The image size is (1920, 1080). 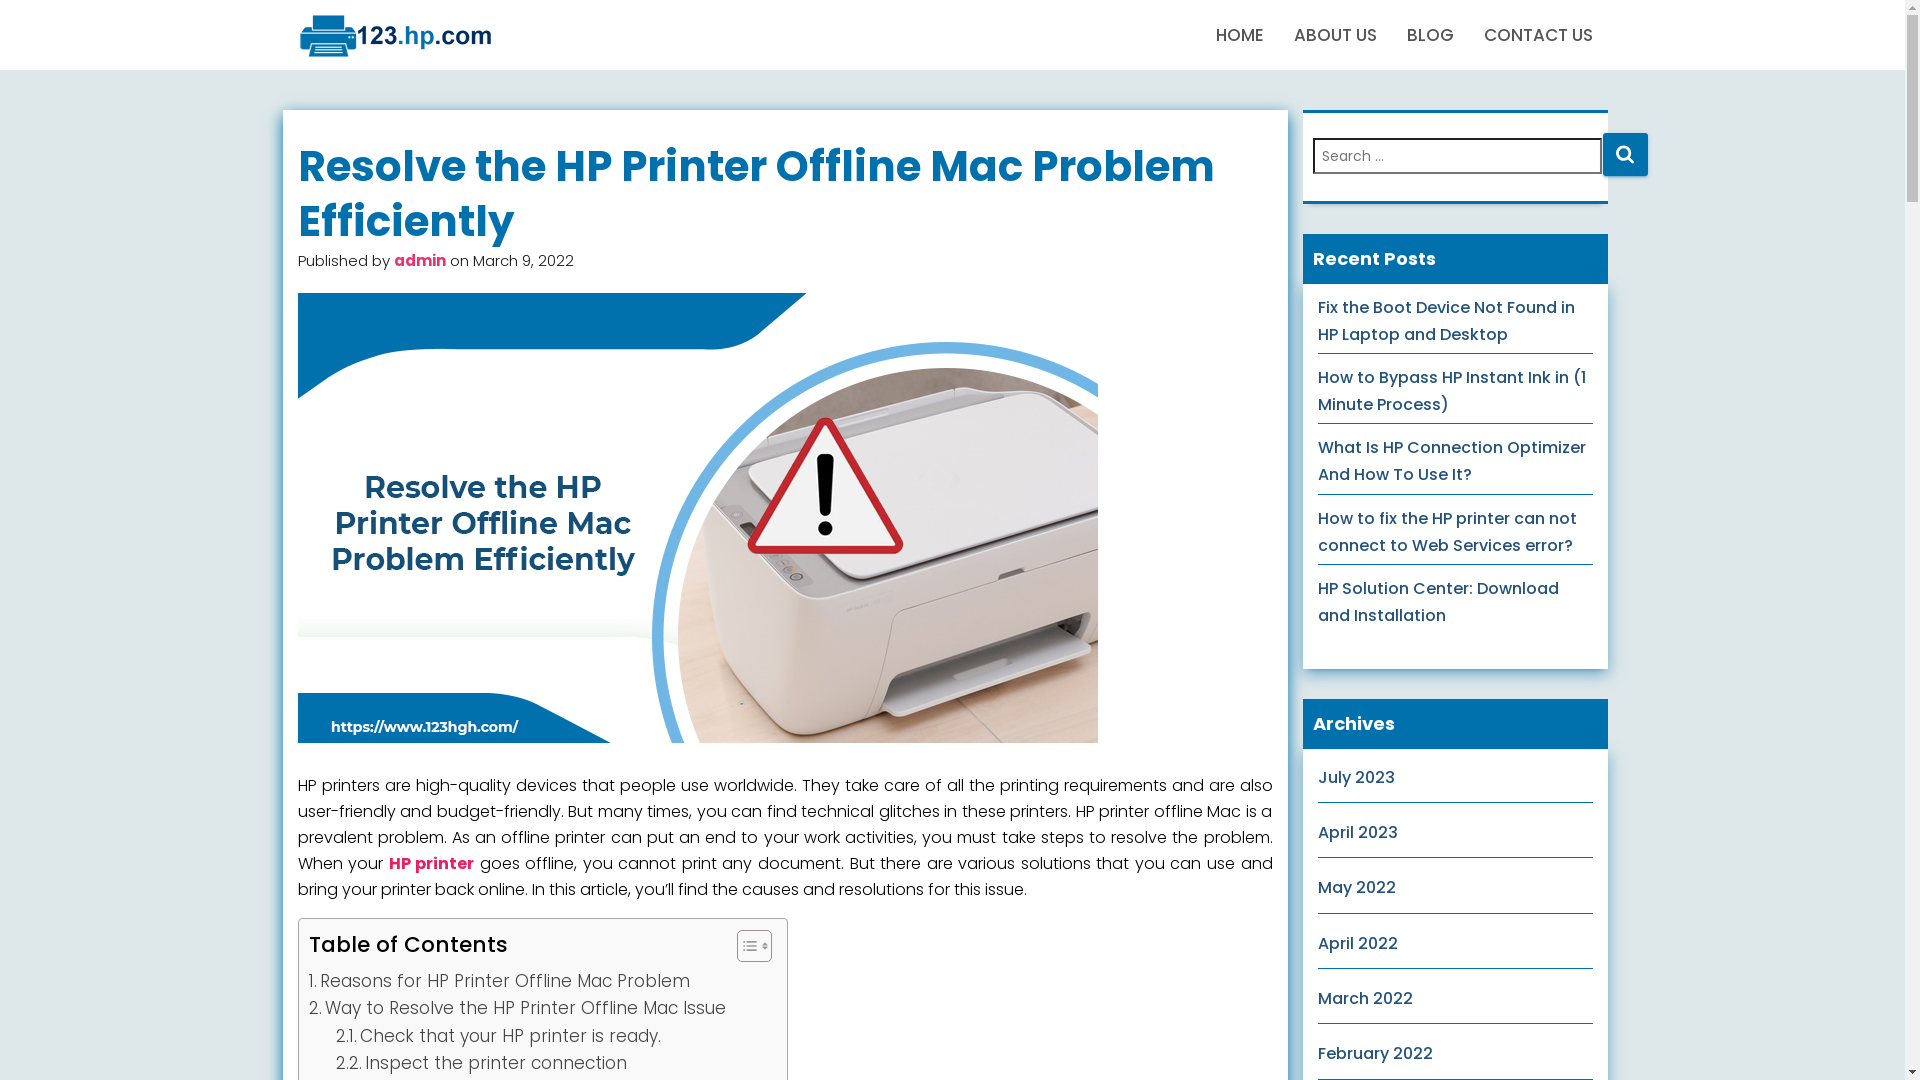 What do you see at coordinates (1452, 461) in the screenshot?
I see `What Is HP Connection Optimizer And How To Use It?` at bounding box center [1452, 461].